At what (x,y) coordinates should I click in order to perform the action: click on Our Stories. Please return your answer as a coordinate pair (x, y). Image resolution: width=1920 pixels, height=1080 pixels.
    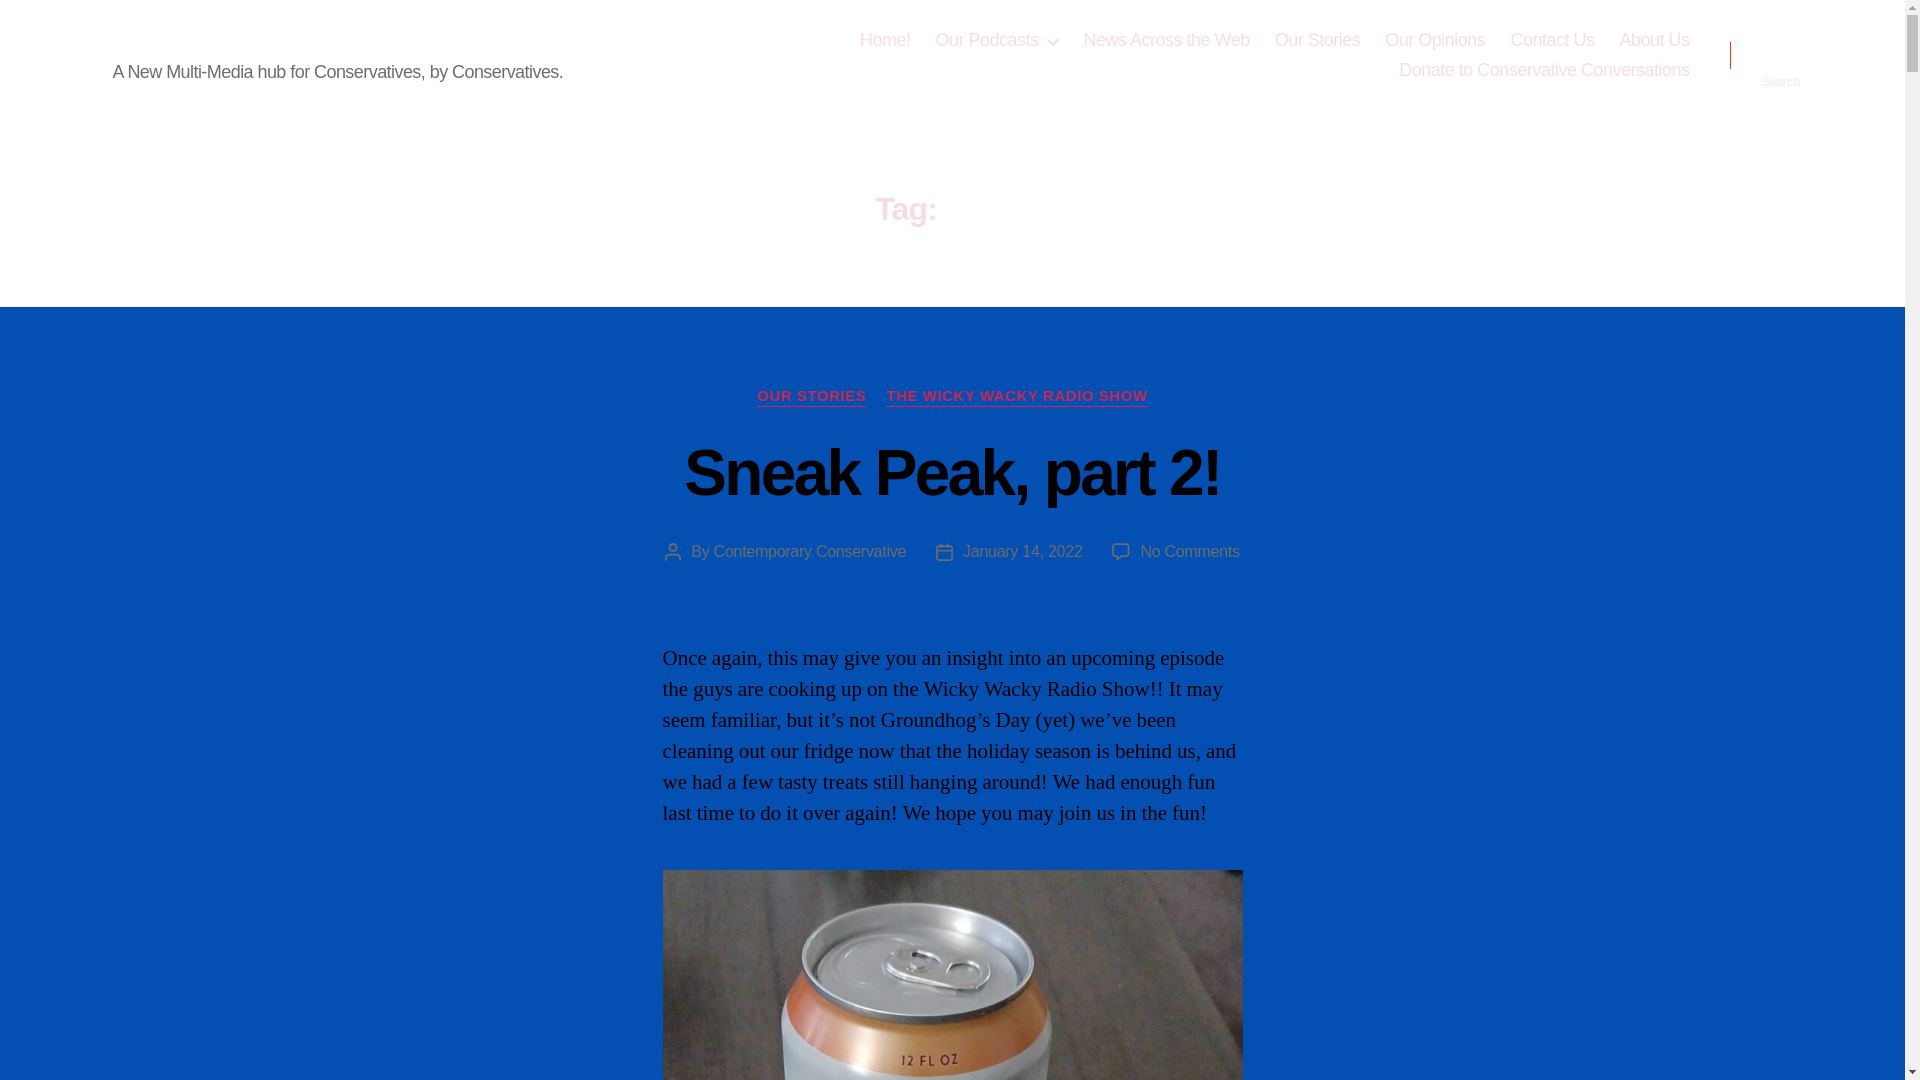
    Looking at the image, I should click on (1318, 40).